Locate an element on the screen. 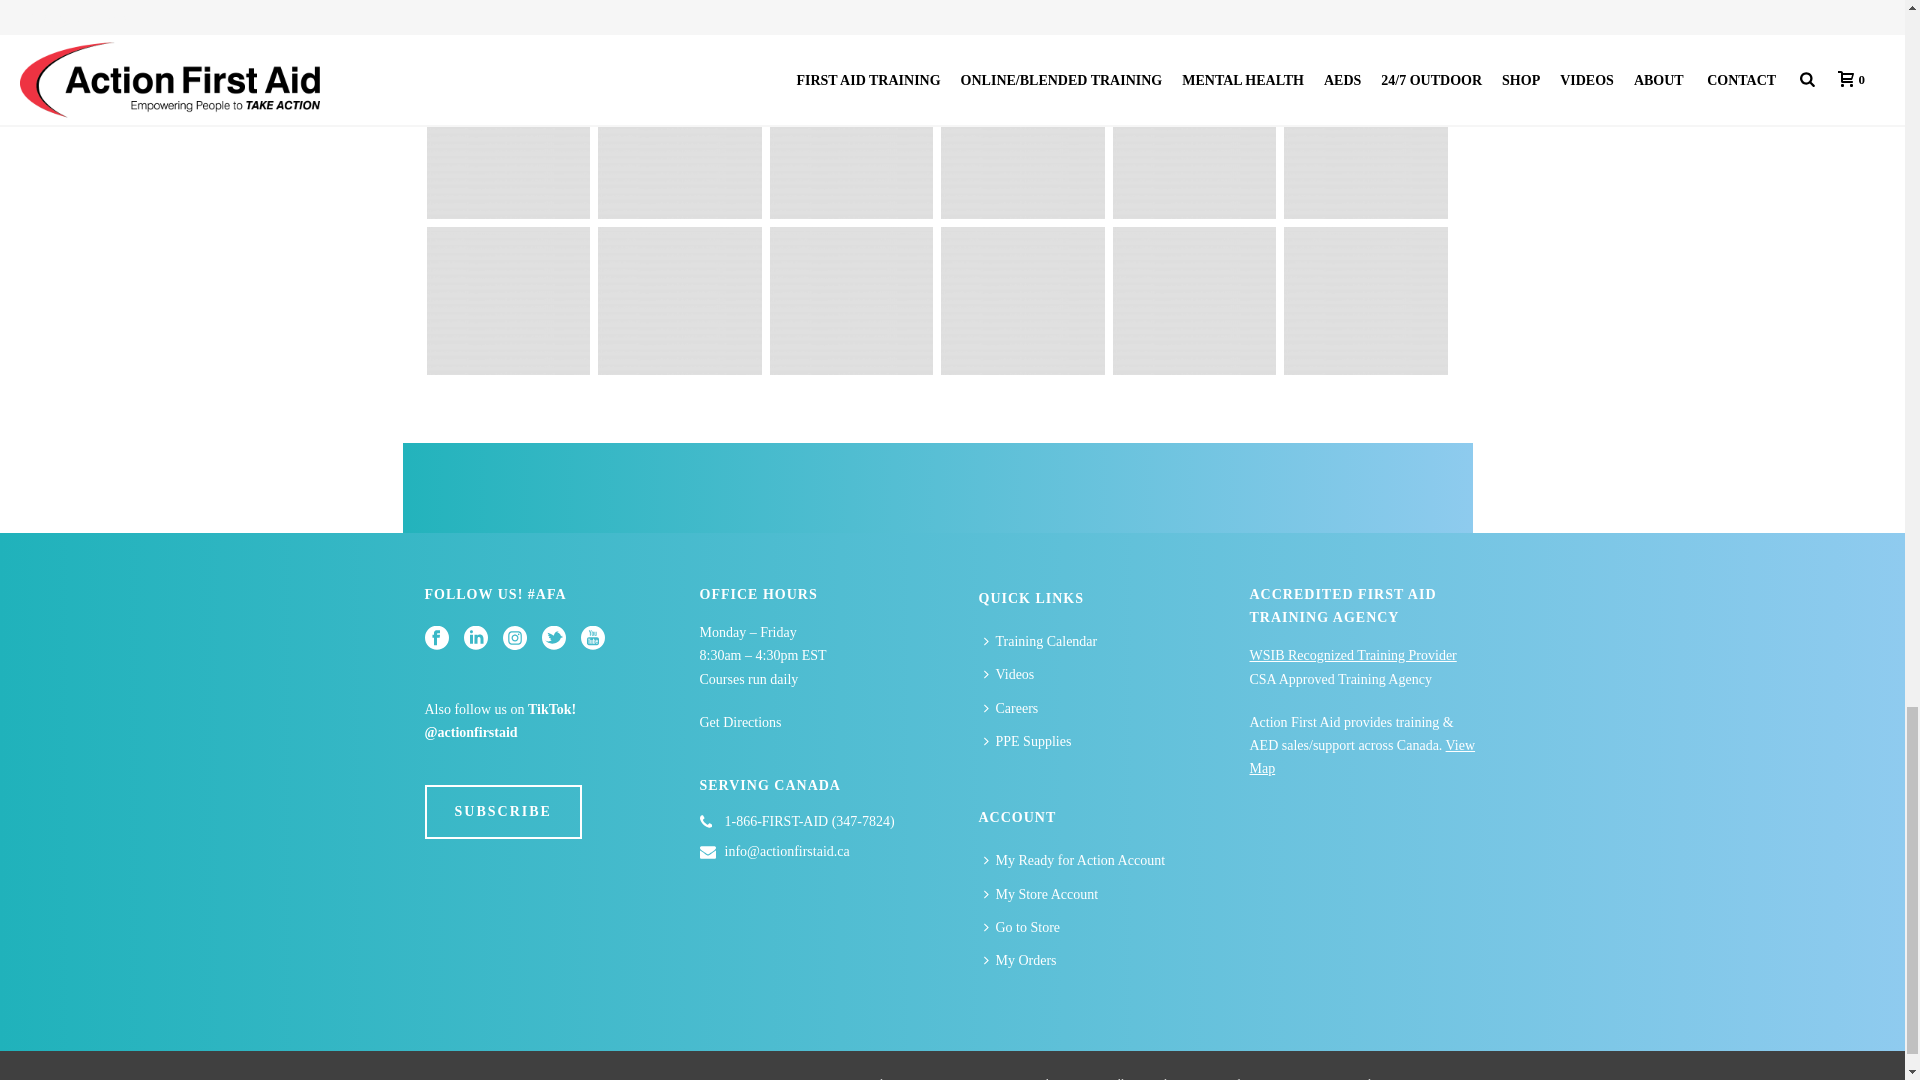 The width and height of the screenshot is (1920, 1080). Shock on the Dock is located at coordinates (680, 145).